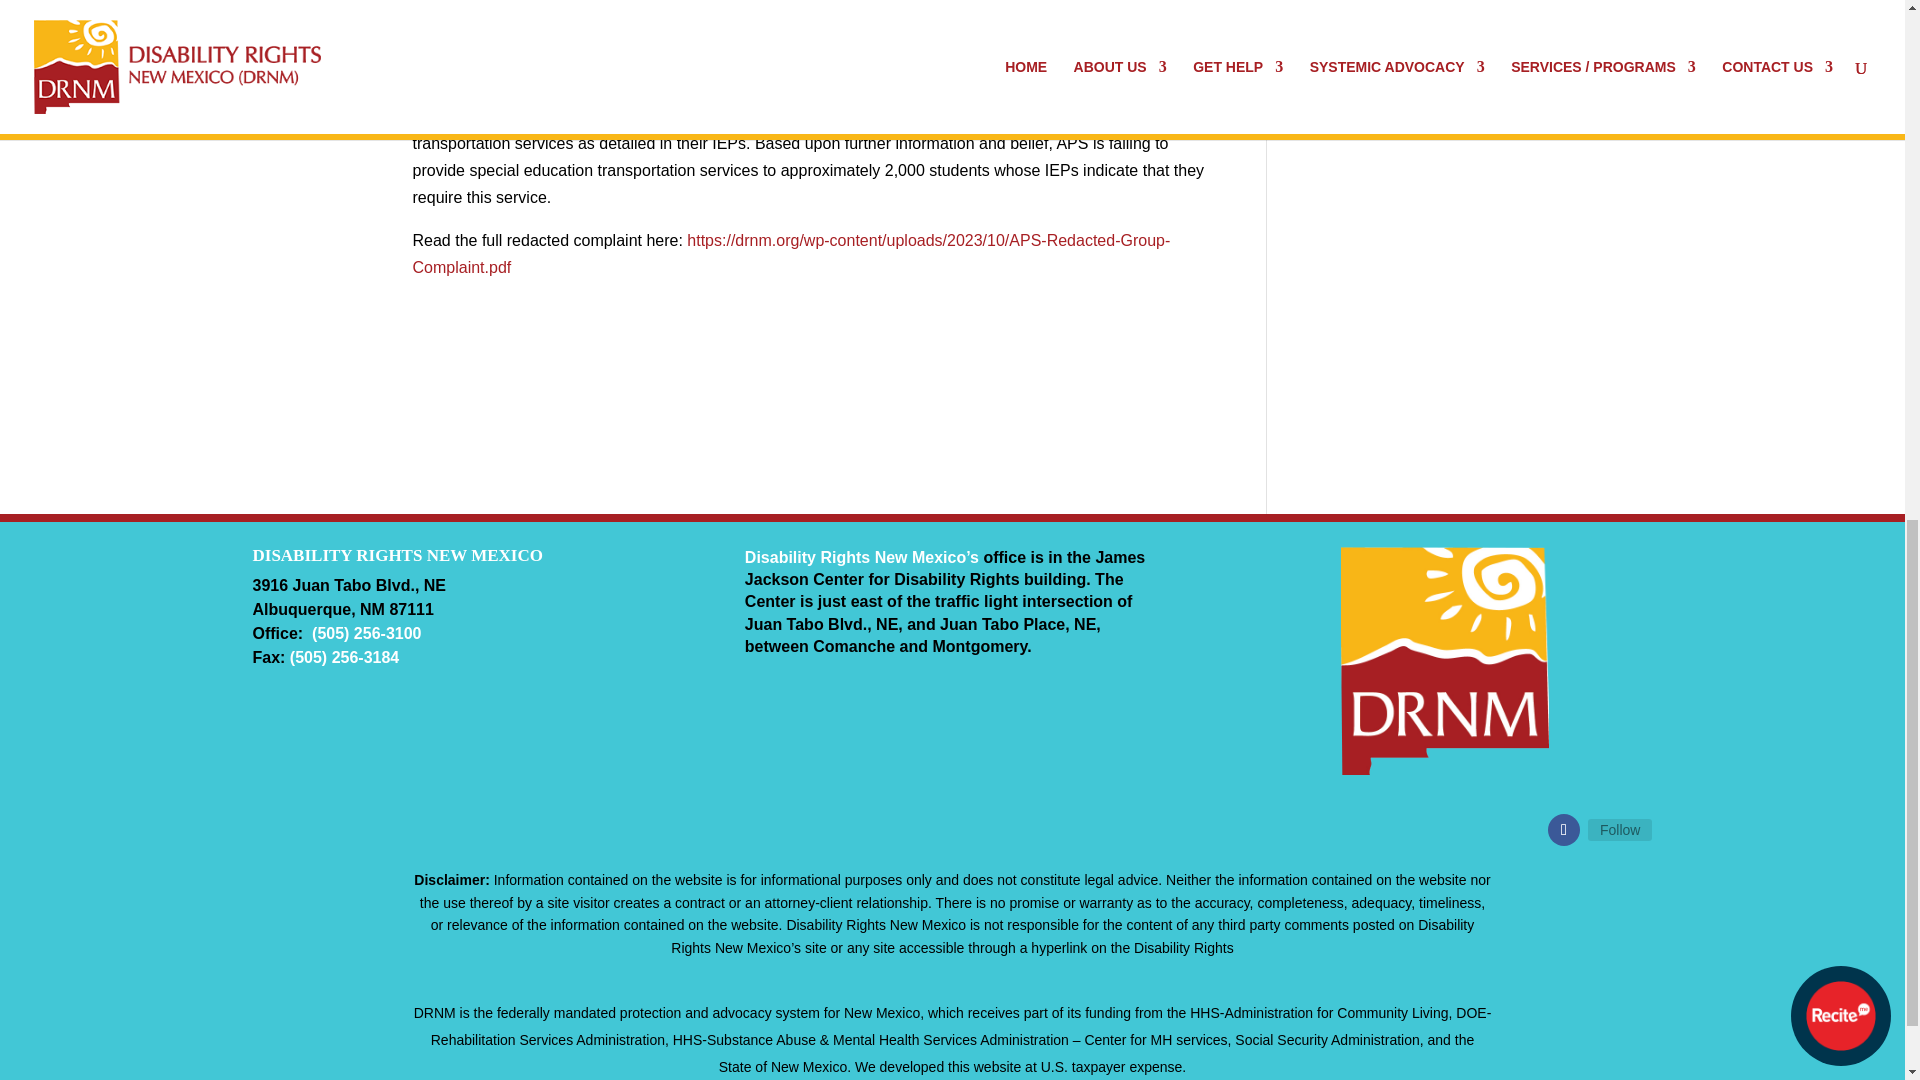 The image size is (1920, 1080). What do you see at coordinates (1444, 660) in the screenshot?
I see `DRNM-Logo` at bounding box center [1444, 660].